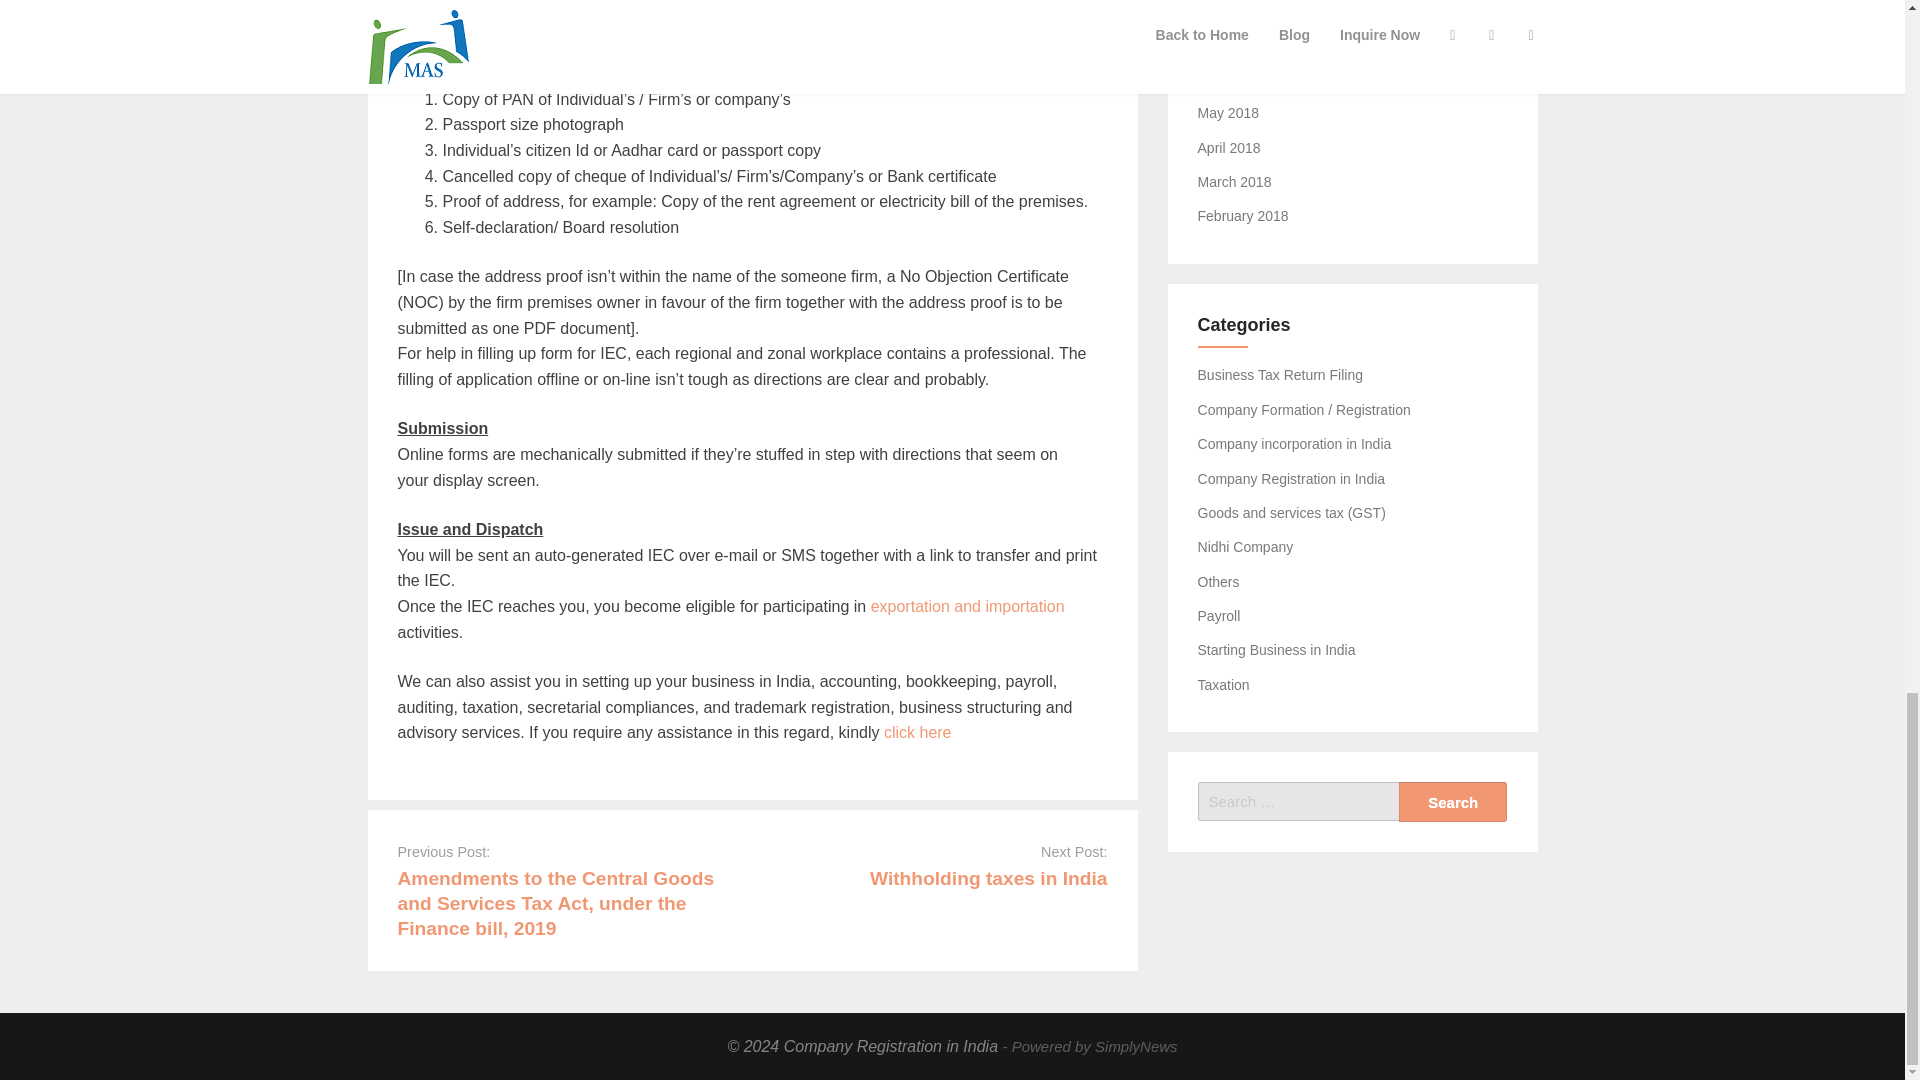 This screenshot has height=1080, width=1920. What do you see at coordinates (988, 878) in the screenshot?
I see `Withholding taxes in India` at bounding box center [988, 878].